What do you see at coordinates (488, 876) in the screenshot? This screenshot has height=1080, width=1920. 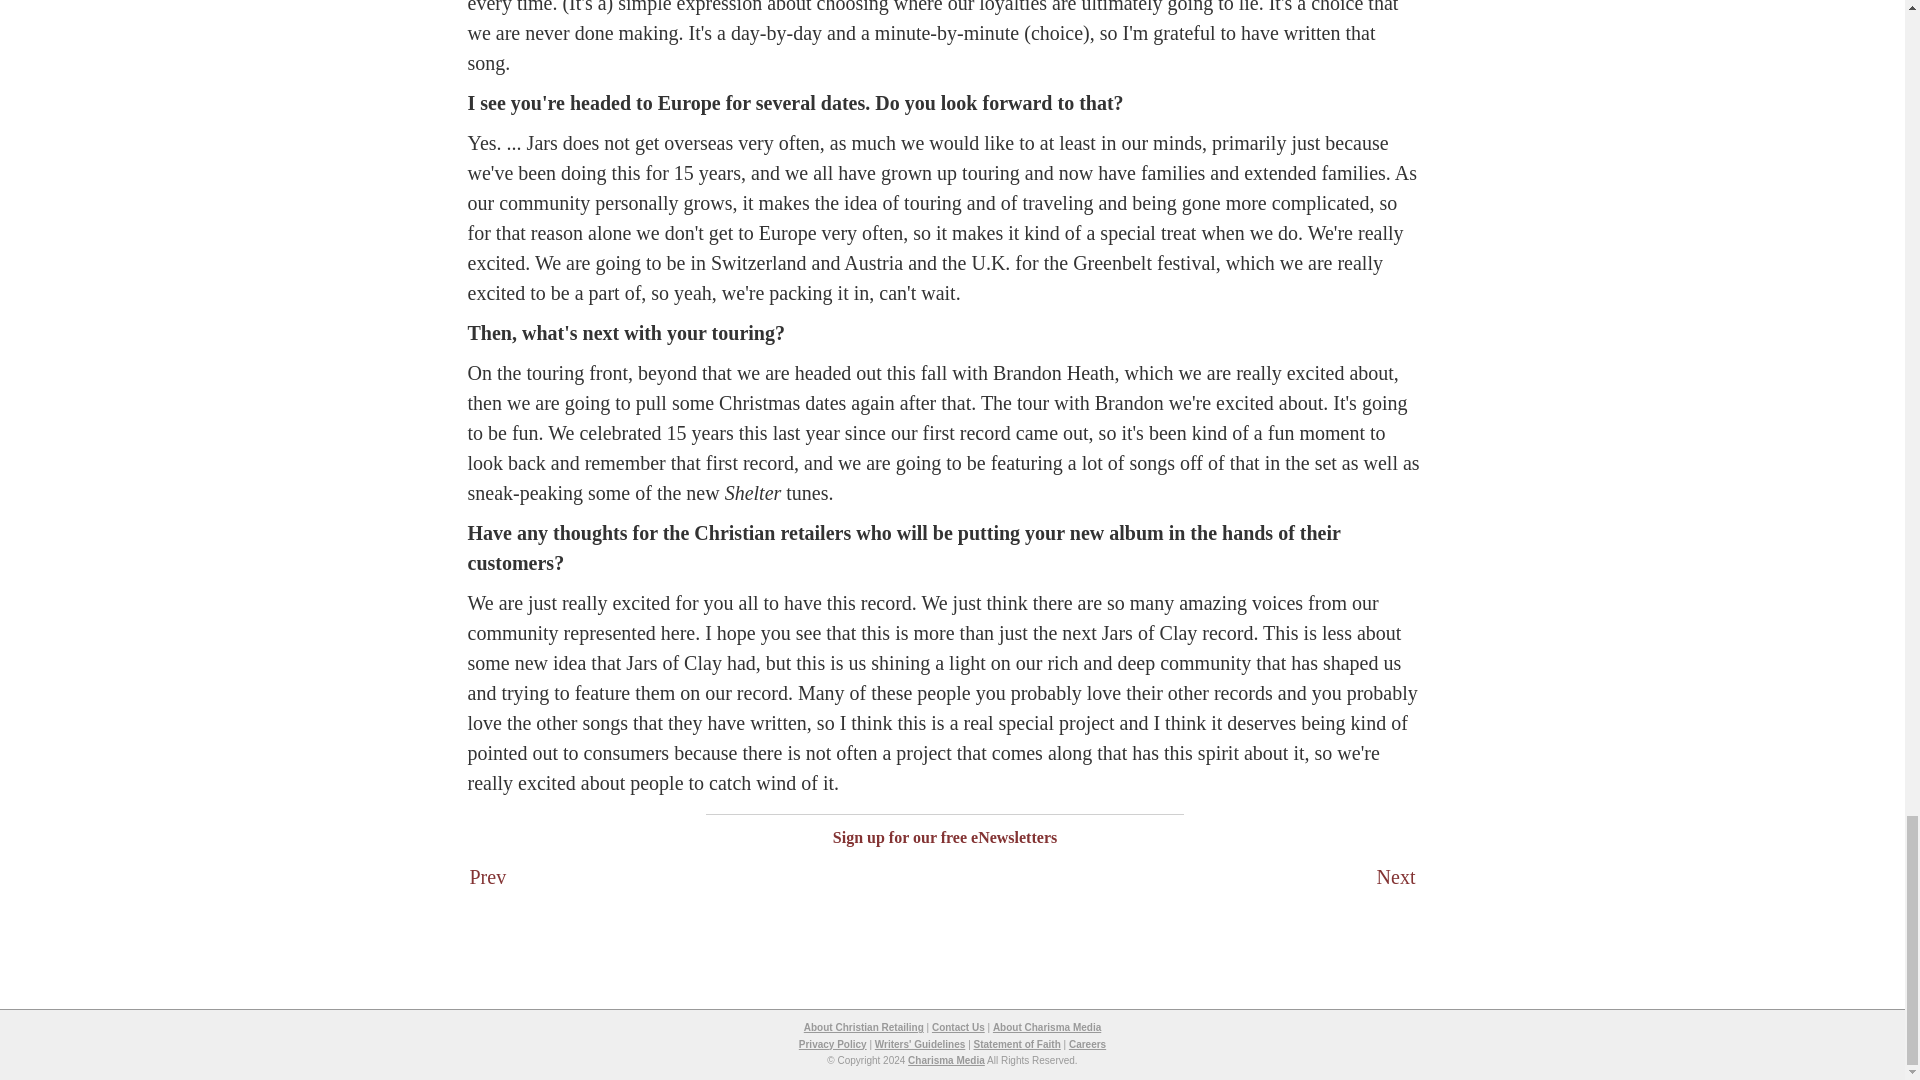 I see `Prev` at bounding box center [488, 876].